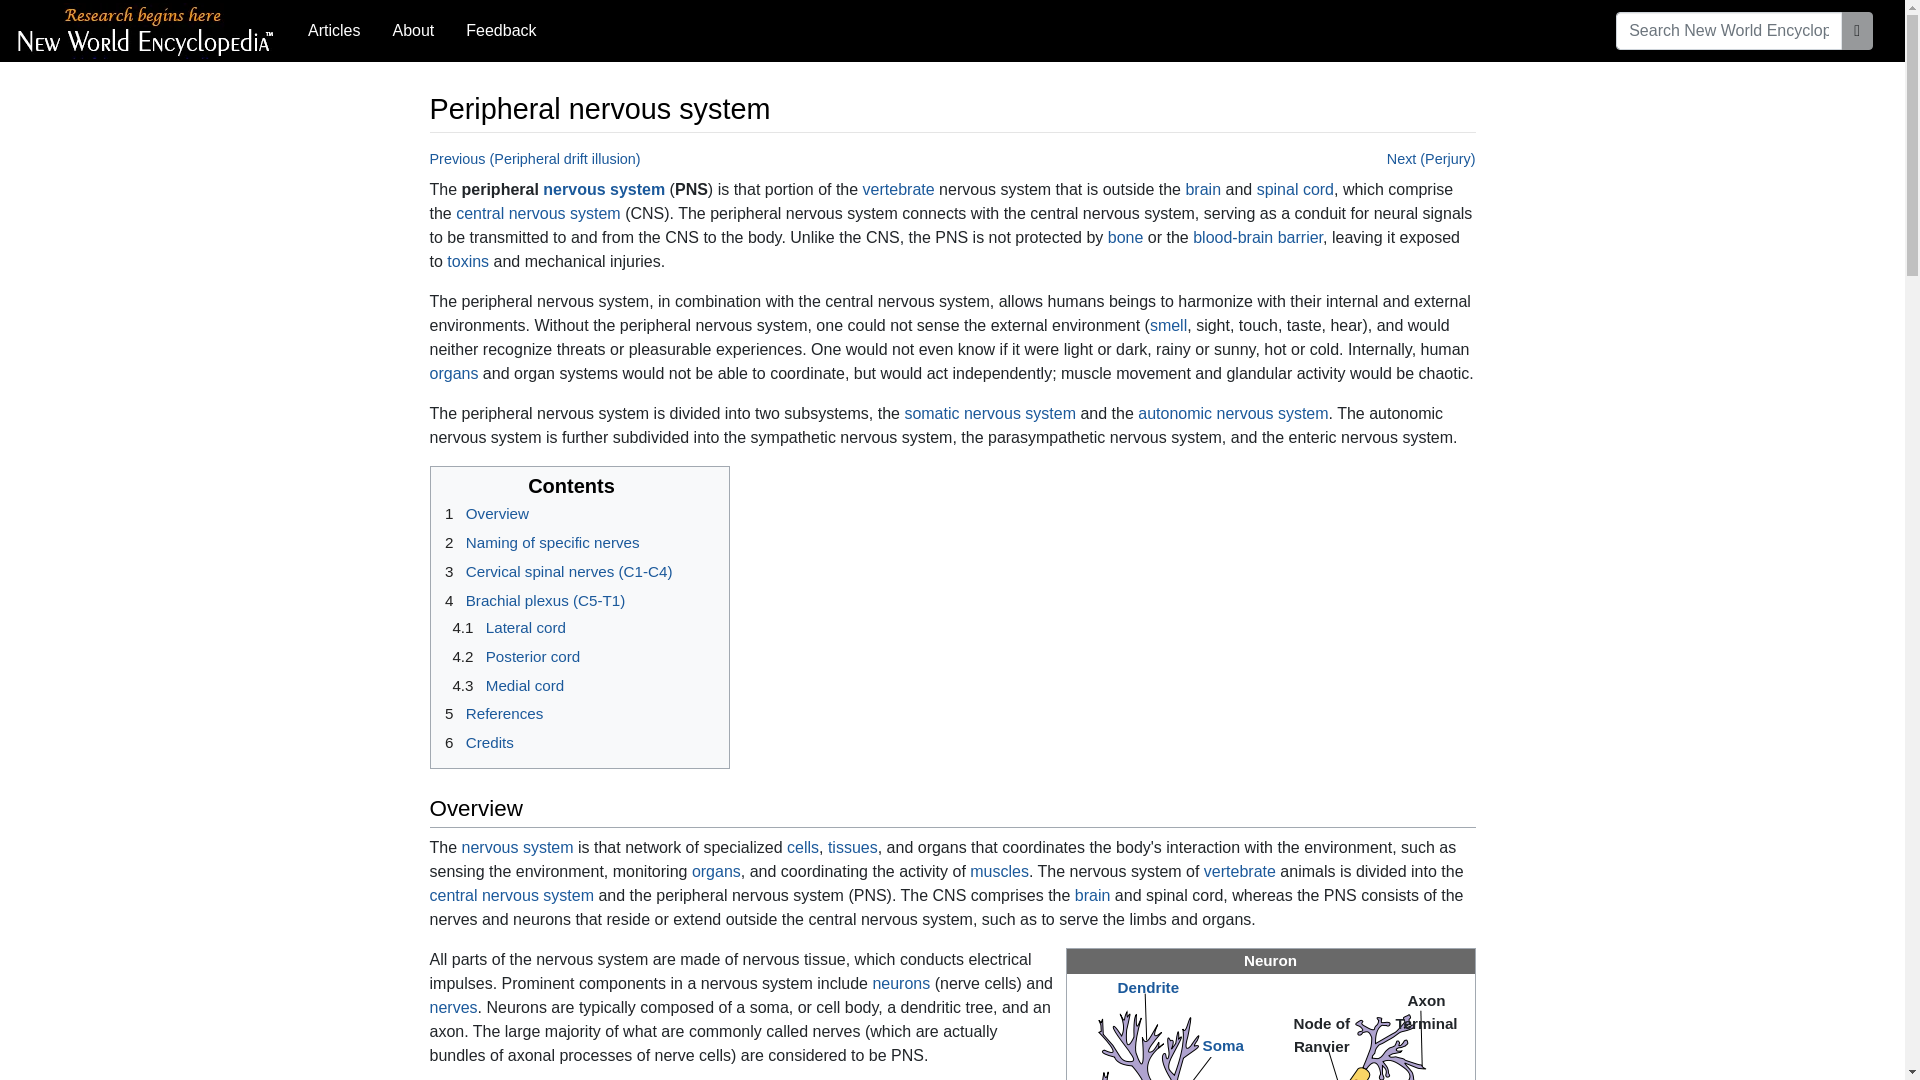 This screenshot has width=1920, height=1080. I want to click on Nervous system, so click(518, 848).